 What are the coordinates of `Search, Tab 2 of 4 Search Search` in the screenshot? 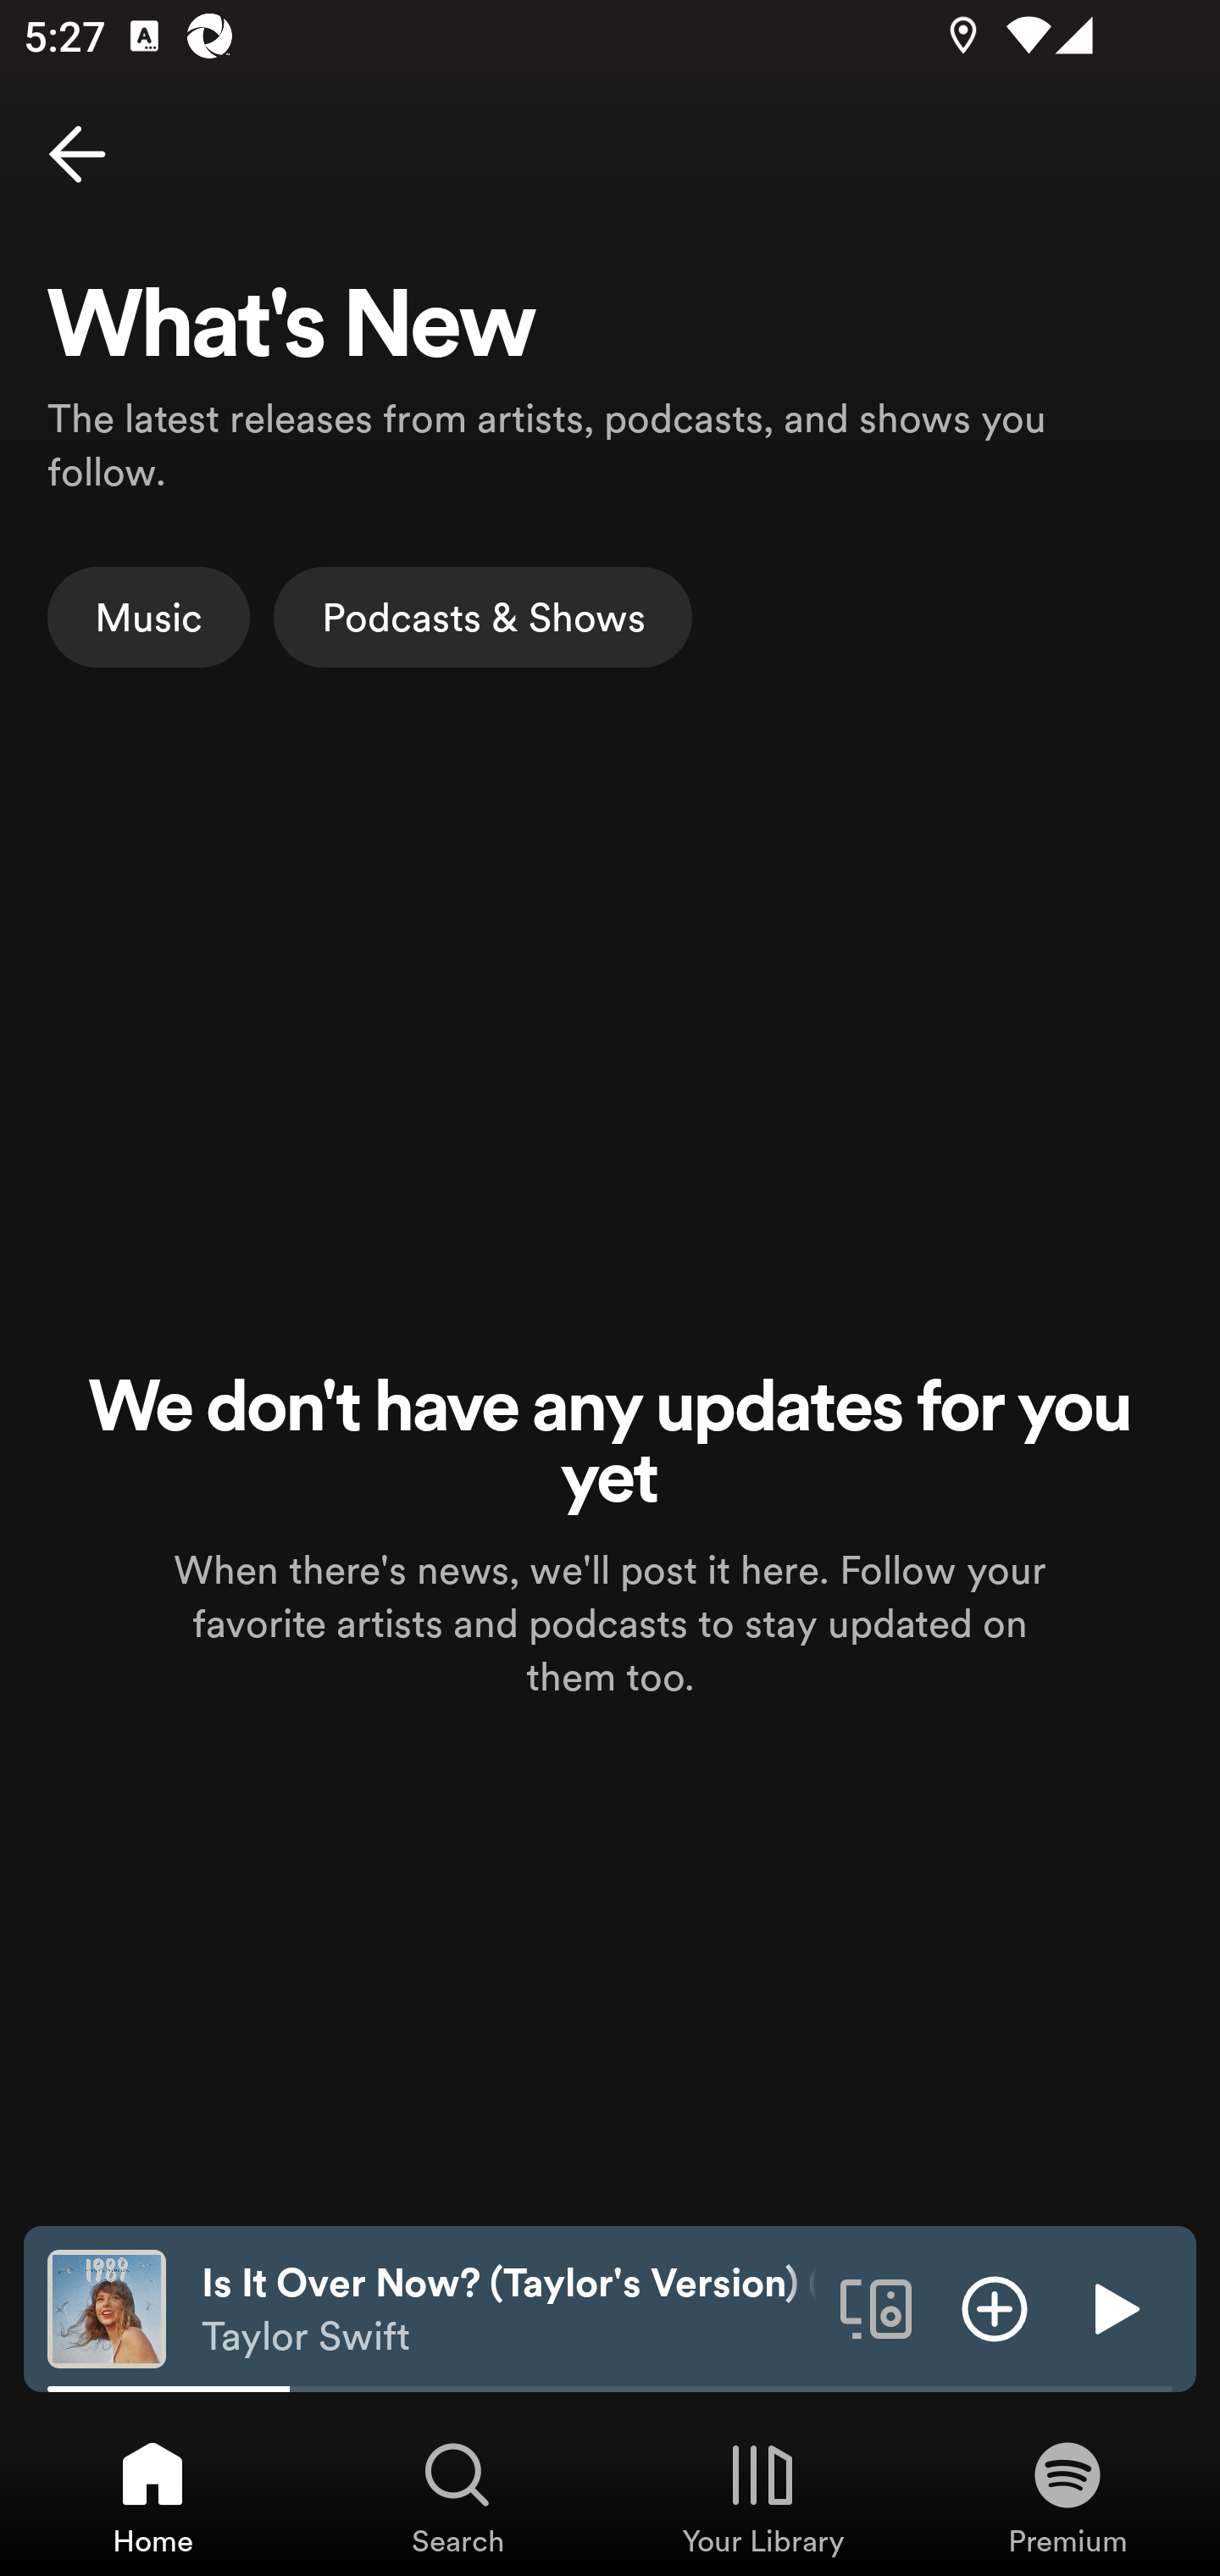 It's located at (457, 2496).